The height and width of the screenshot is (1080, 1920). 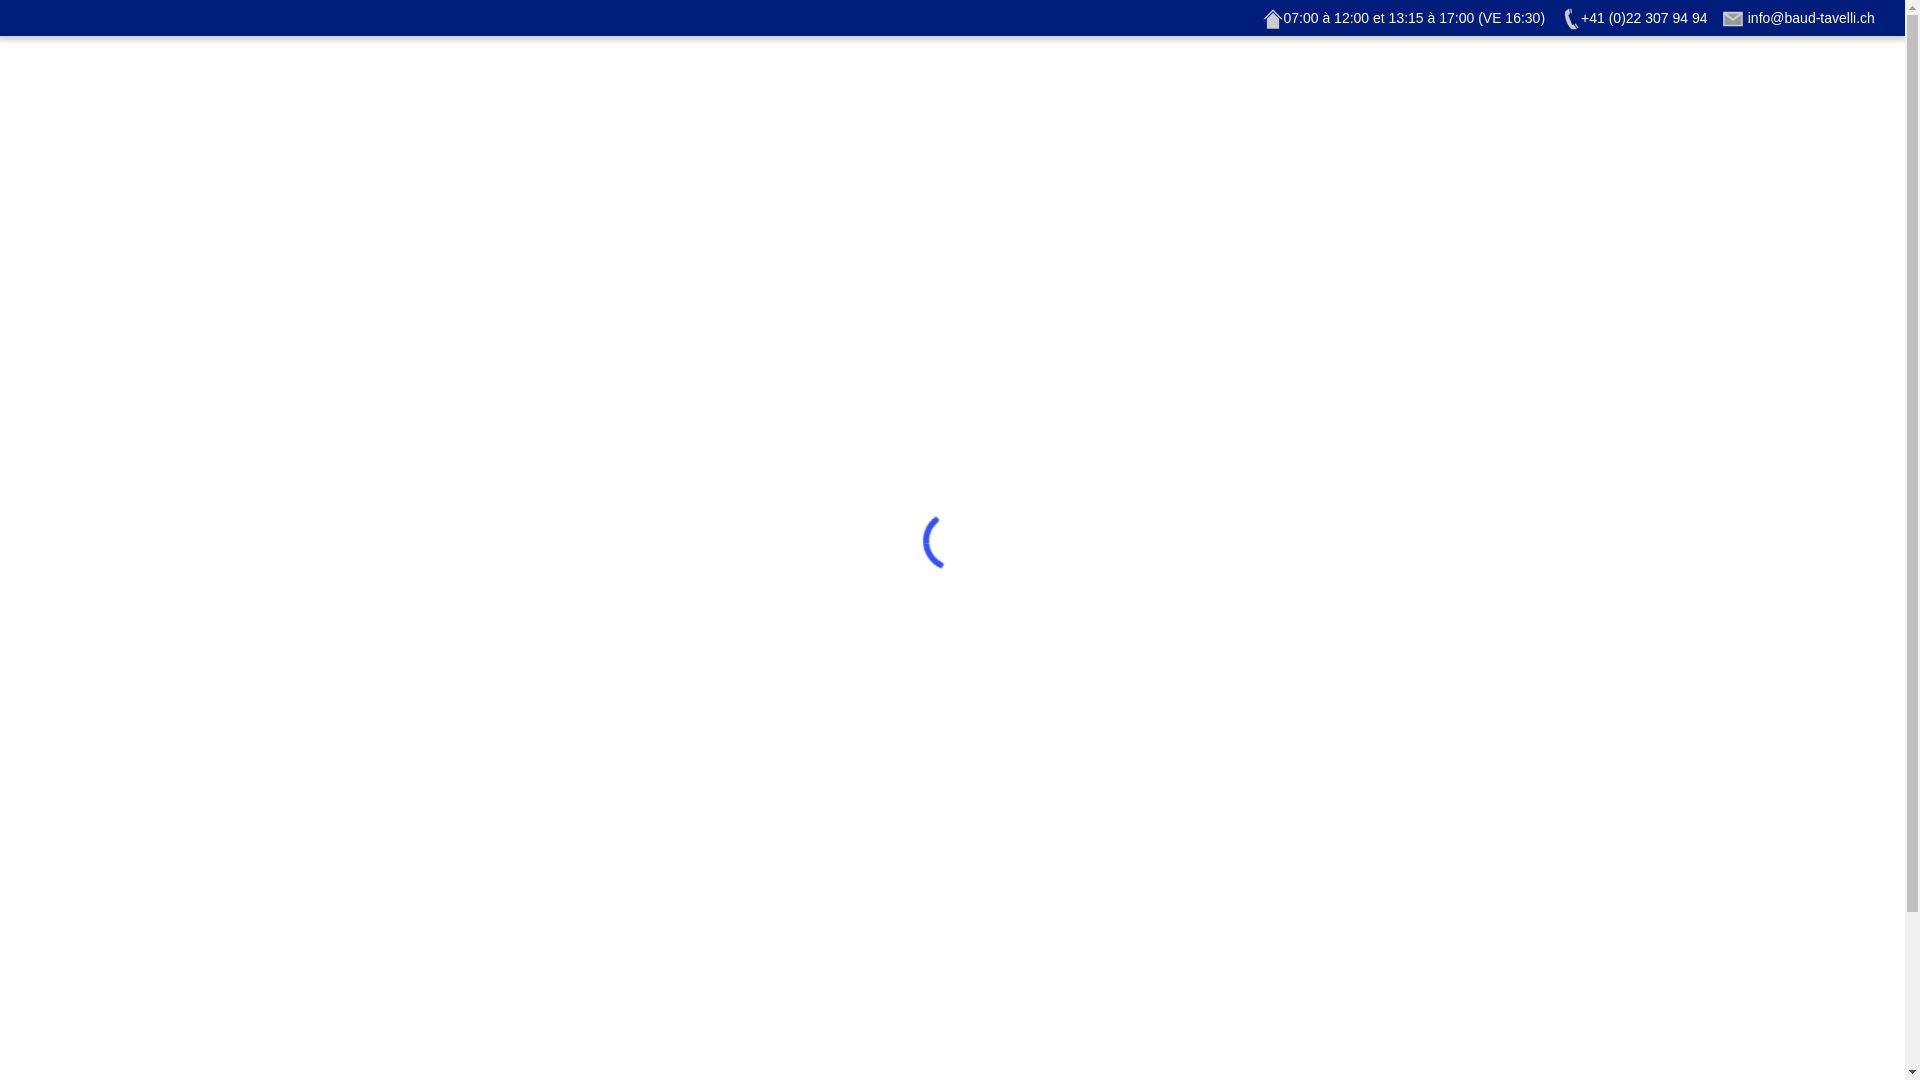 What do you see at coordinates (1634, 18) in the screenshot?
I see `+41 (0)22 307 94 94` at bounding box center [1634, 18].